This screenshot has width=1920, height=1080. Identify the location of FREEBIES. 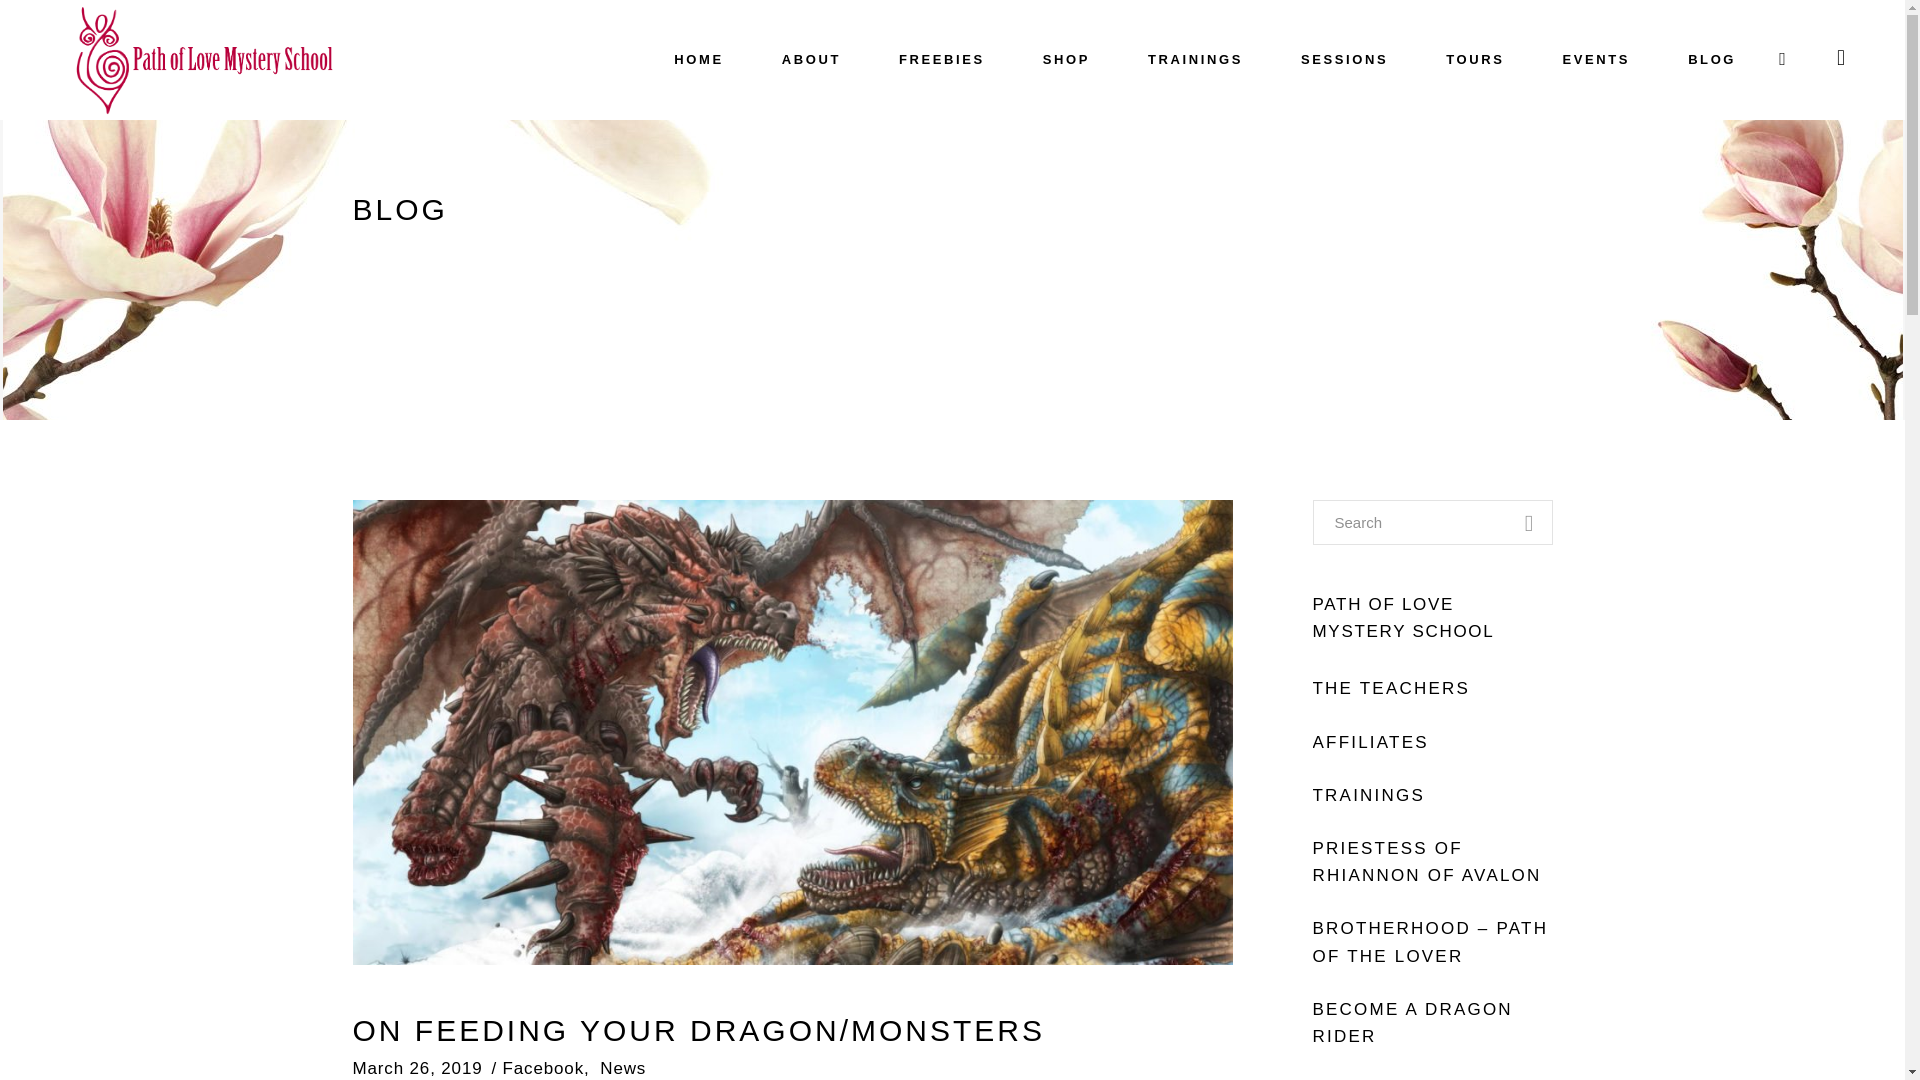
(941, 60).